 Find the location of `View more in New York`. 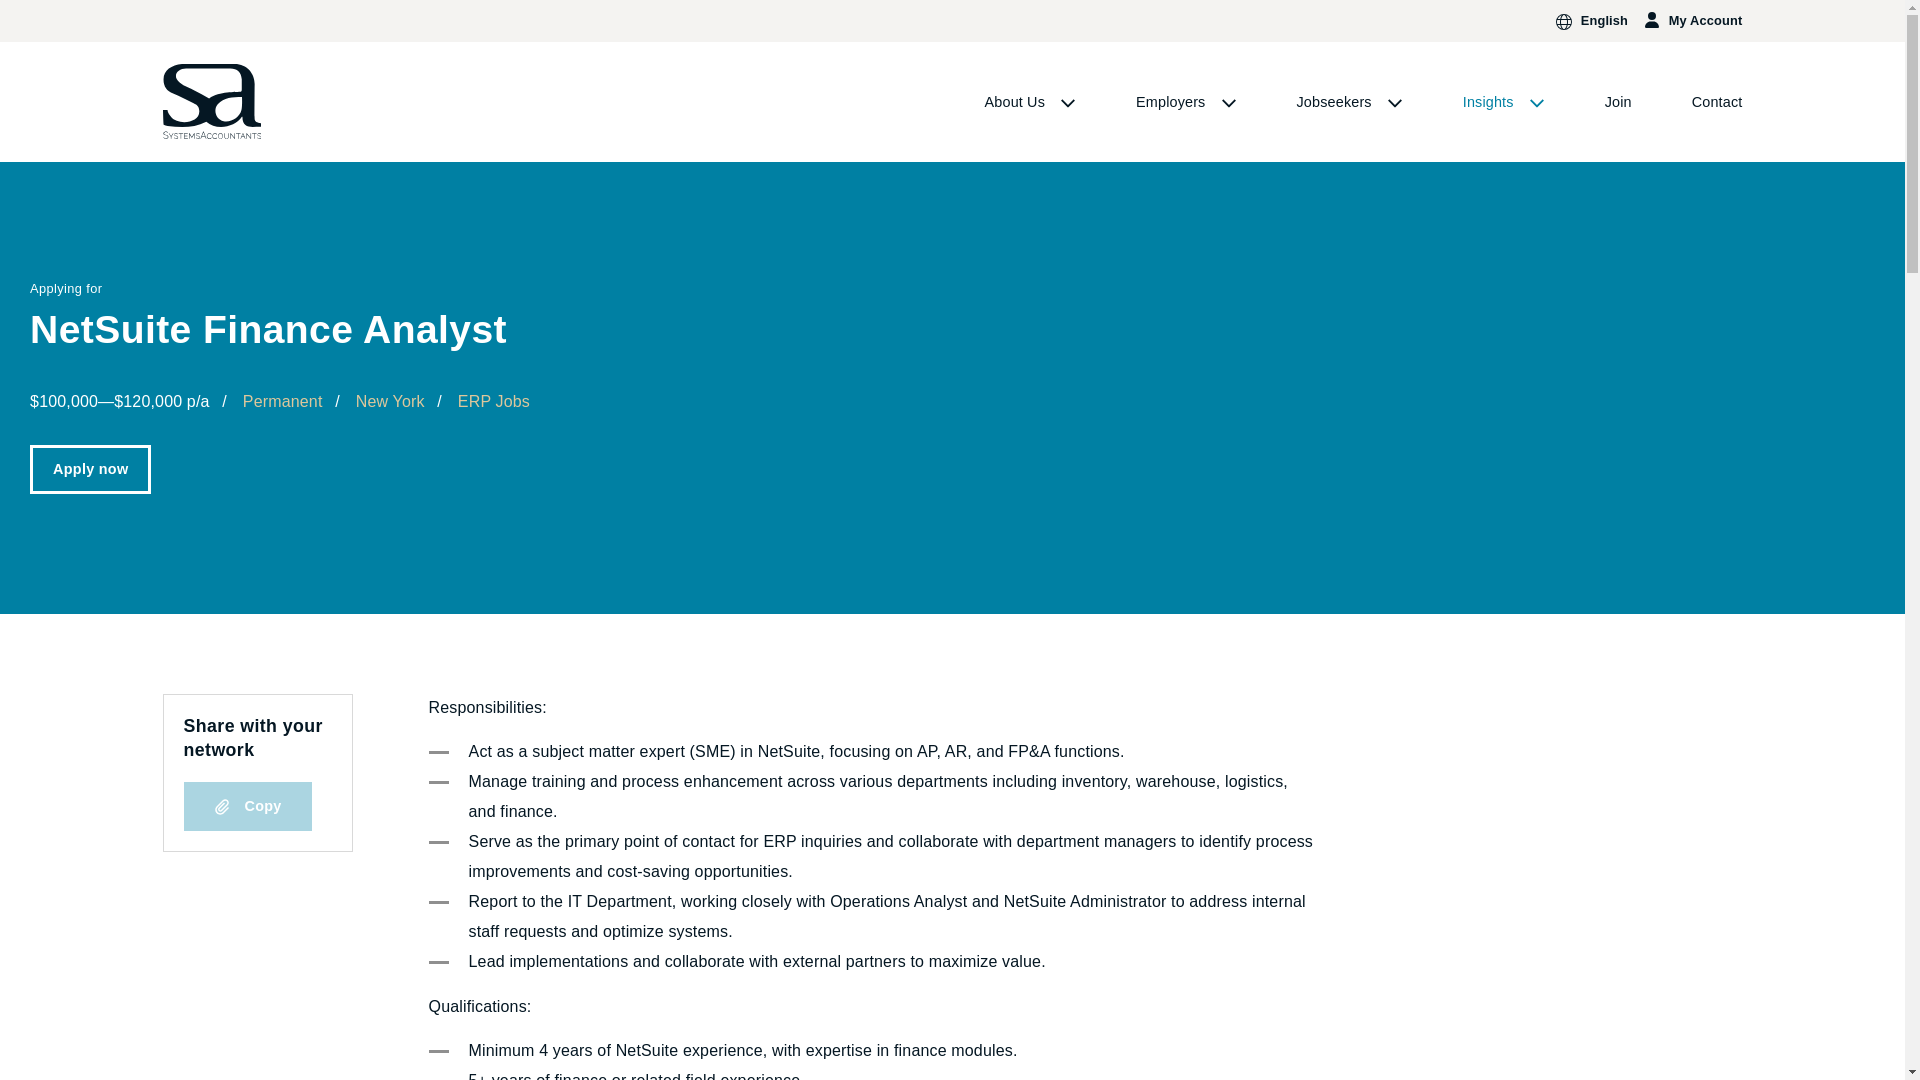

View more in New York is located at coordinates (390, 402).